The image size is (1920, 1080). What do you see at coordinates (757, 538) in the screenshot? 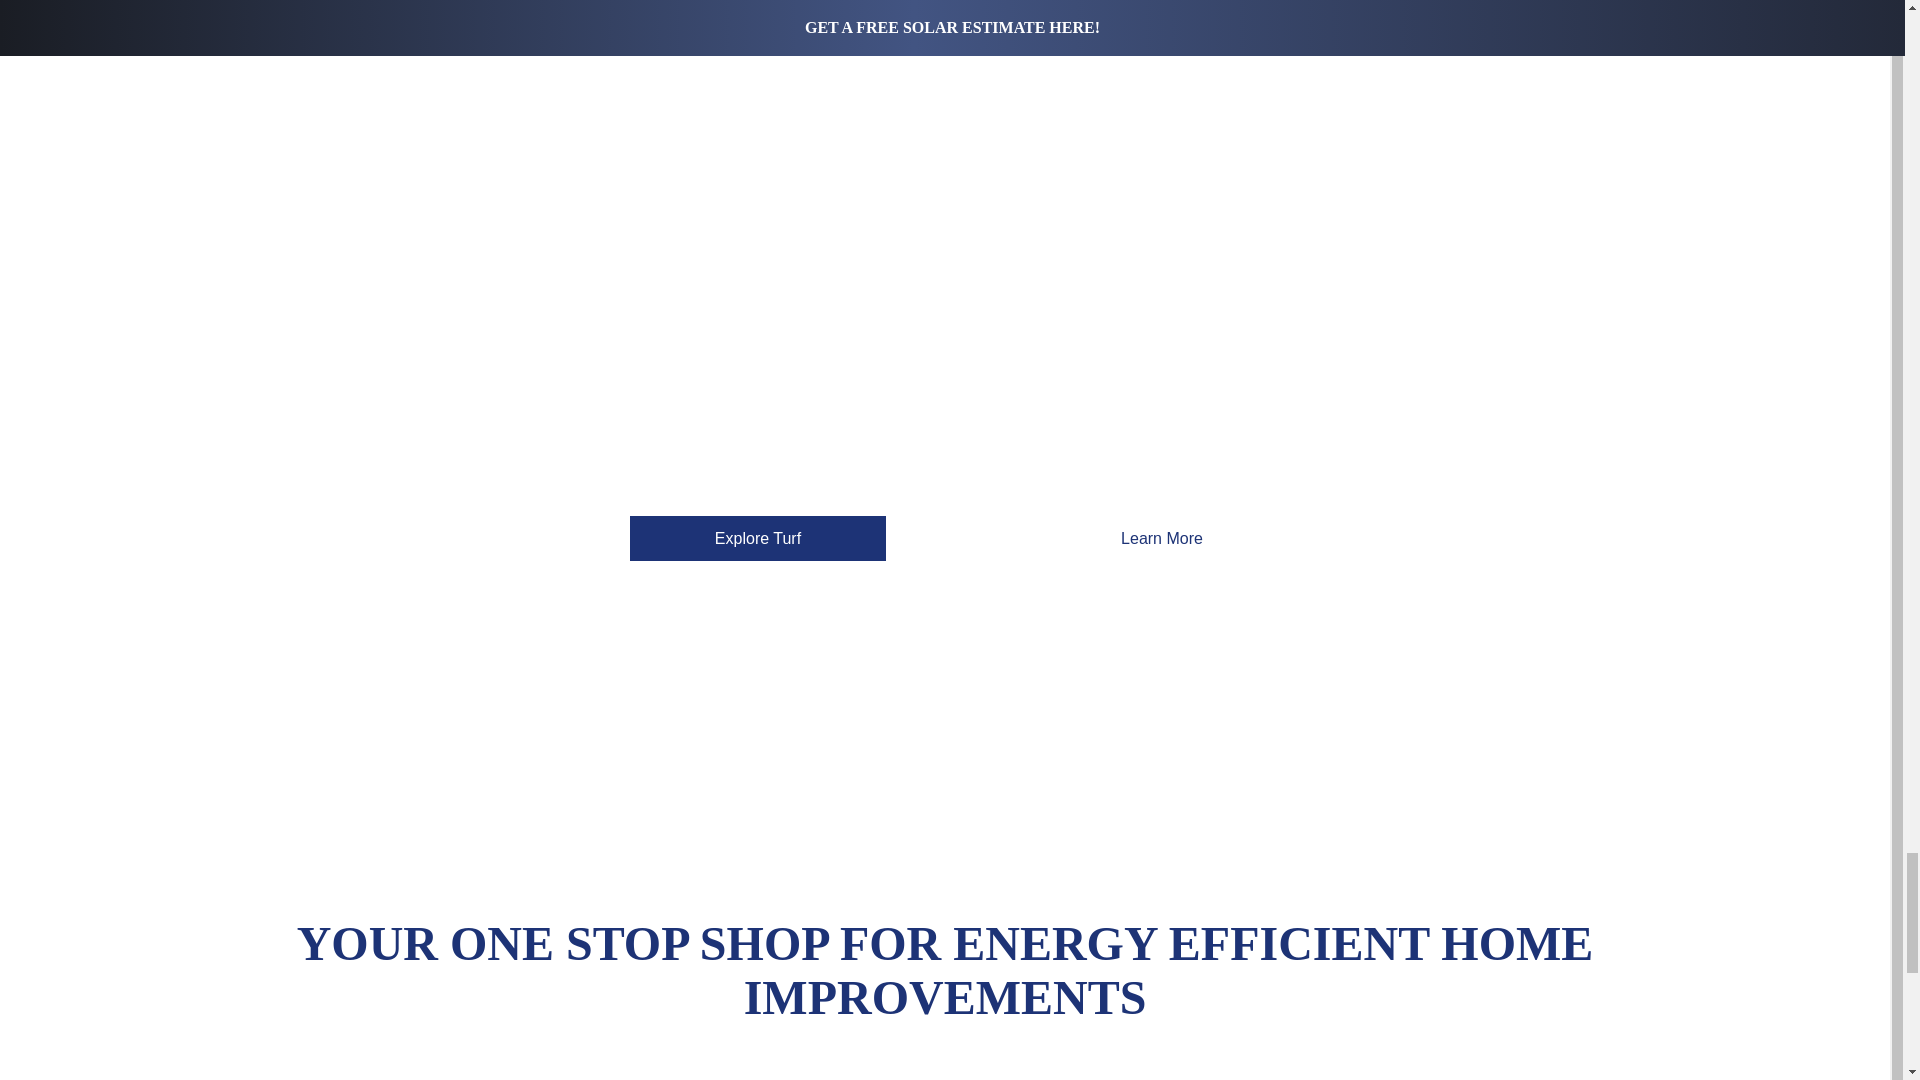
I see `Explore Turf` at bounding box center [757, 538].